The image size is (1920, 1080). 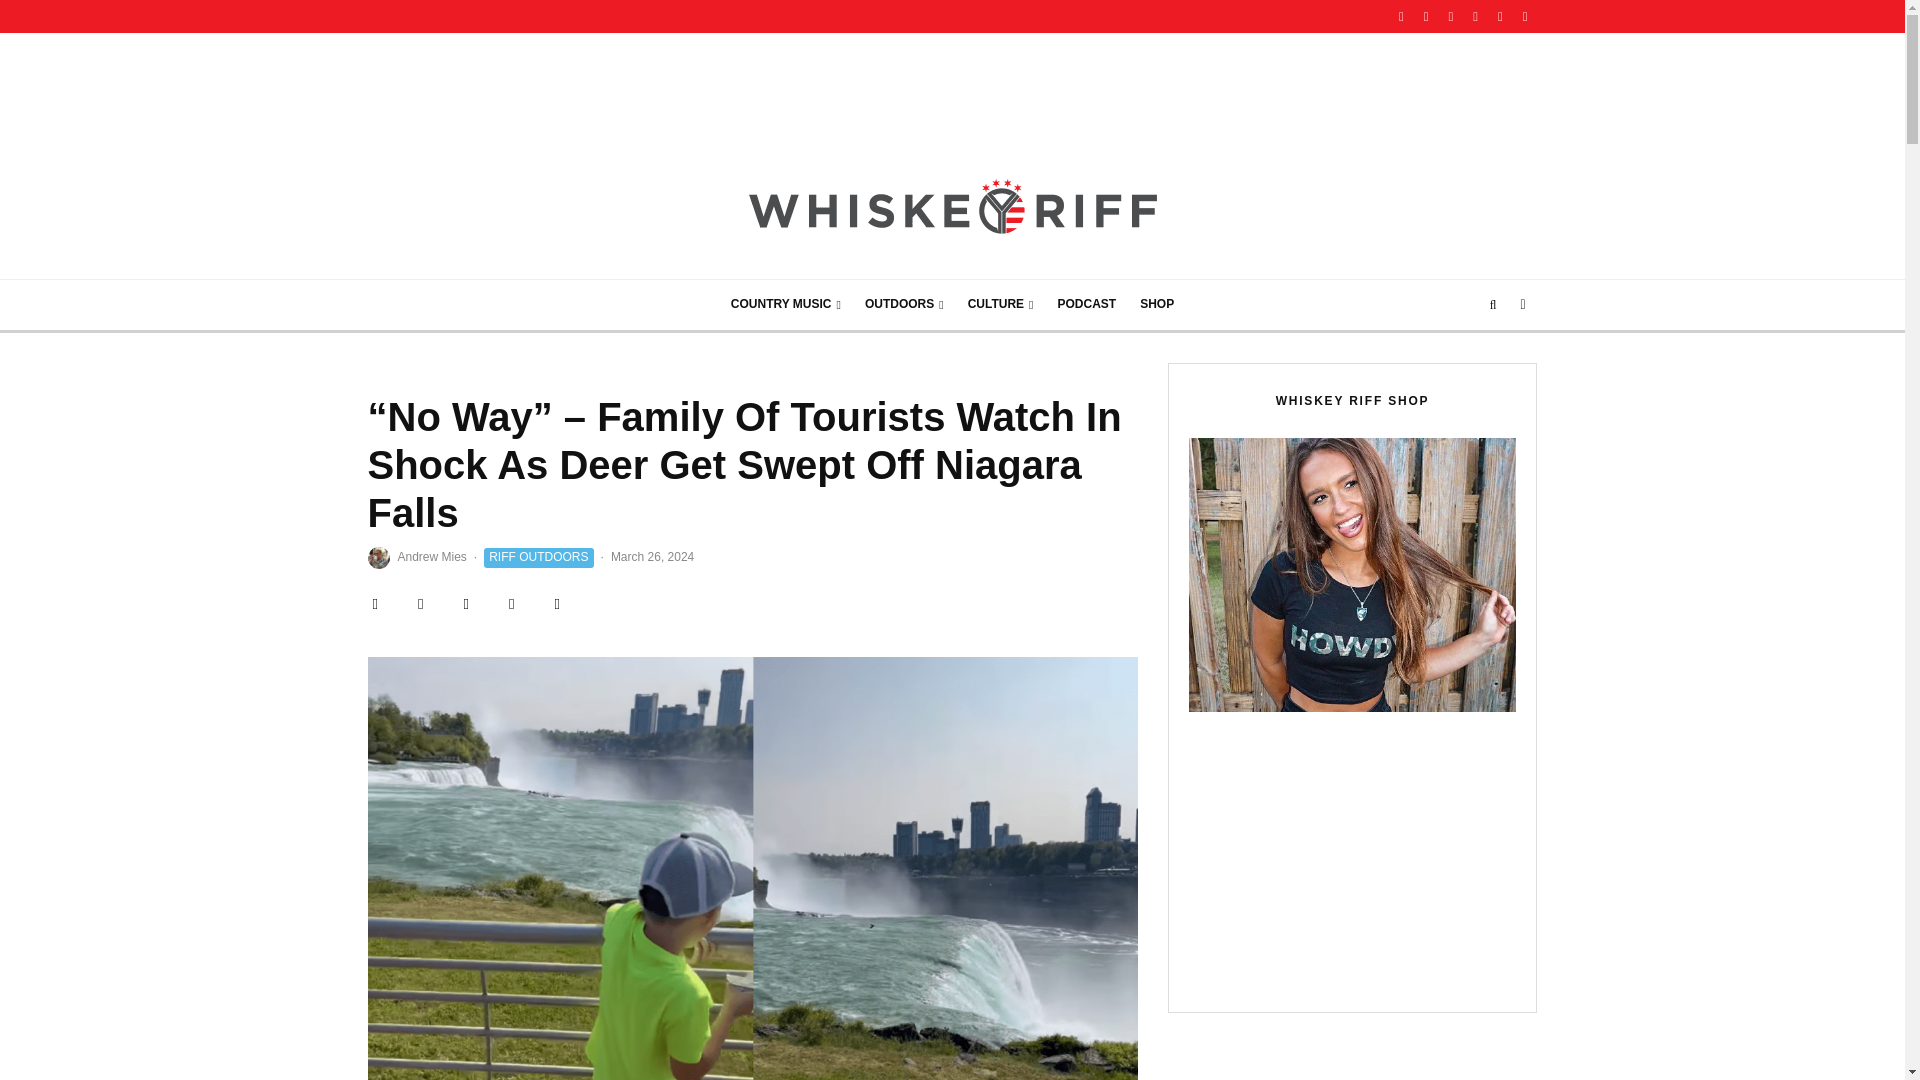 What do you see at coordinates (785, 304) in the screenshot?
I see `COUNTRY MUSIC` at bounding box center [785, 304].